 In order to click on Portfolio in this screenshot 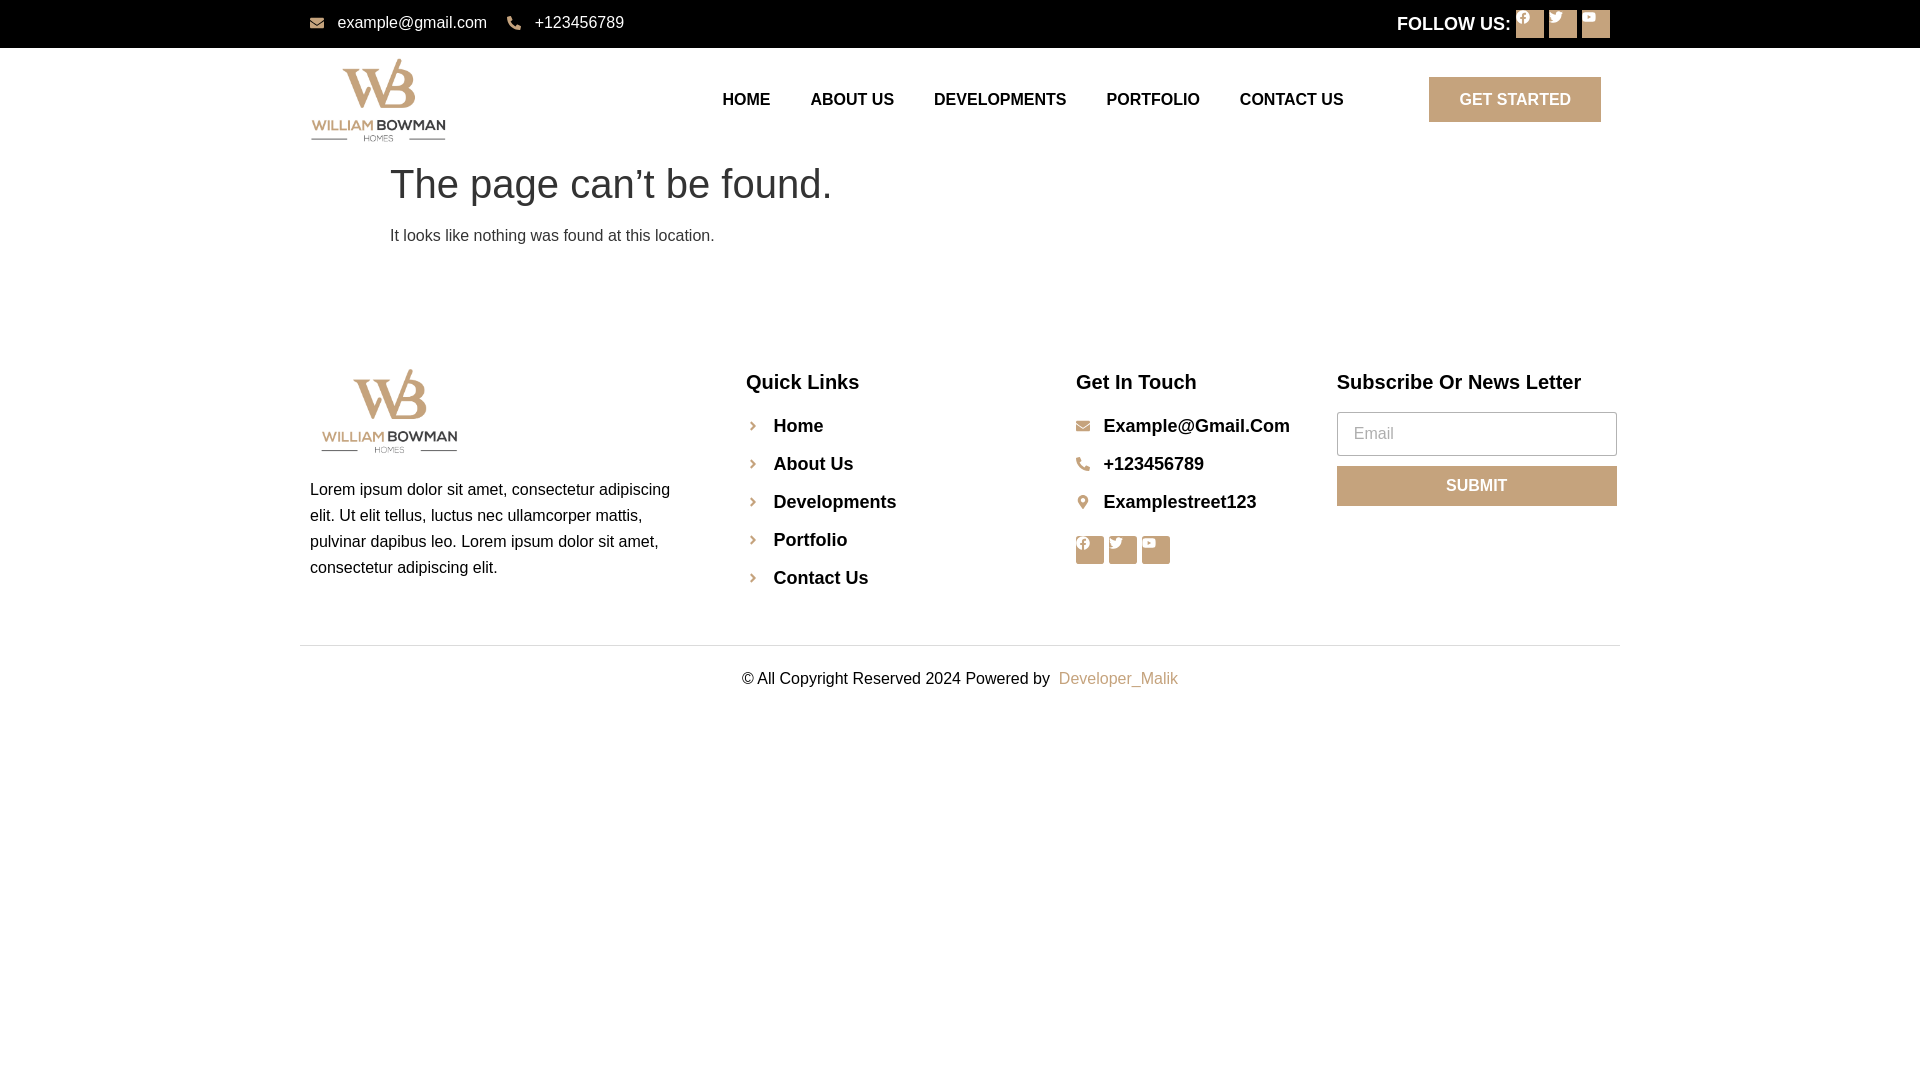, I will do `click(886, 540)`.